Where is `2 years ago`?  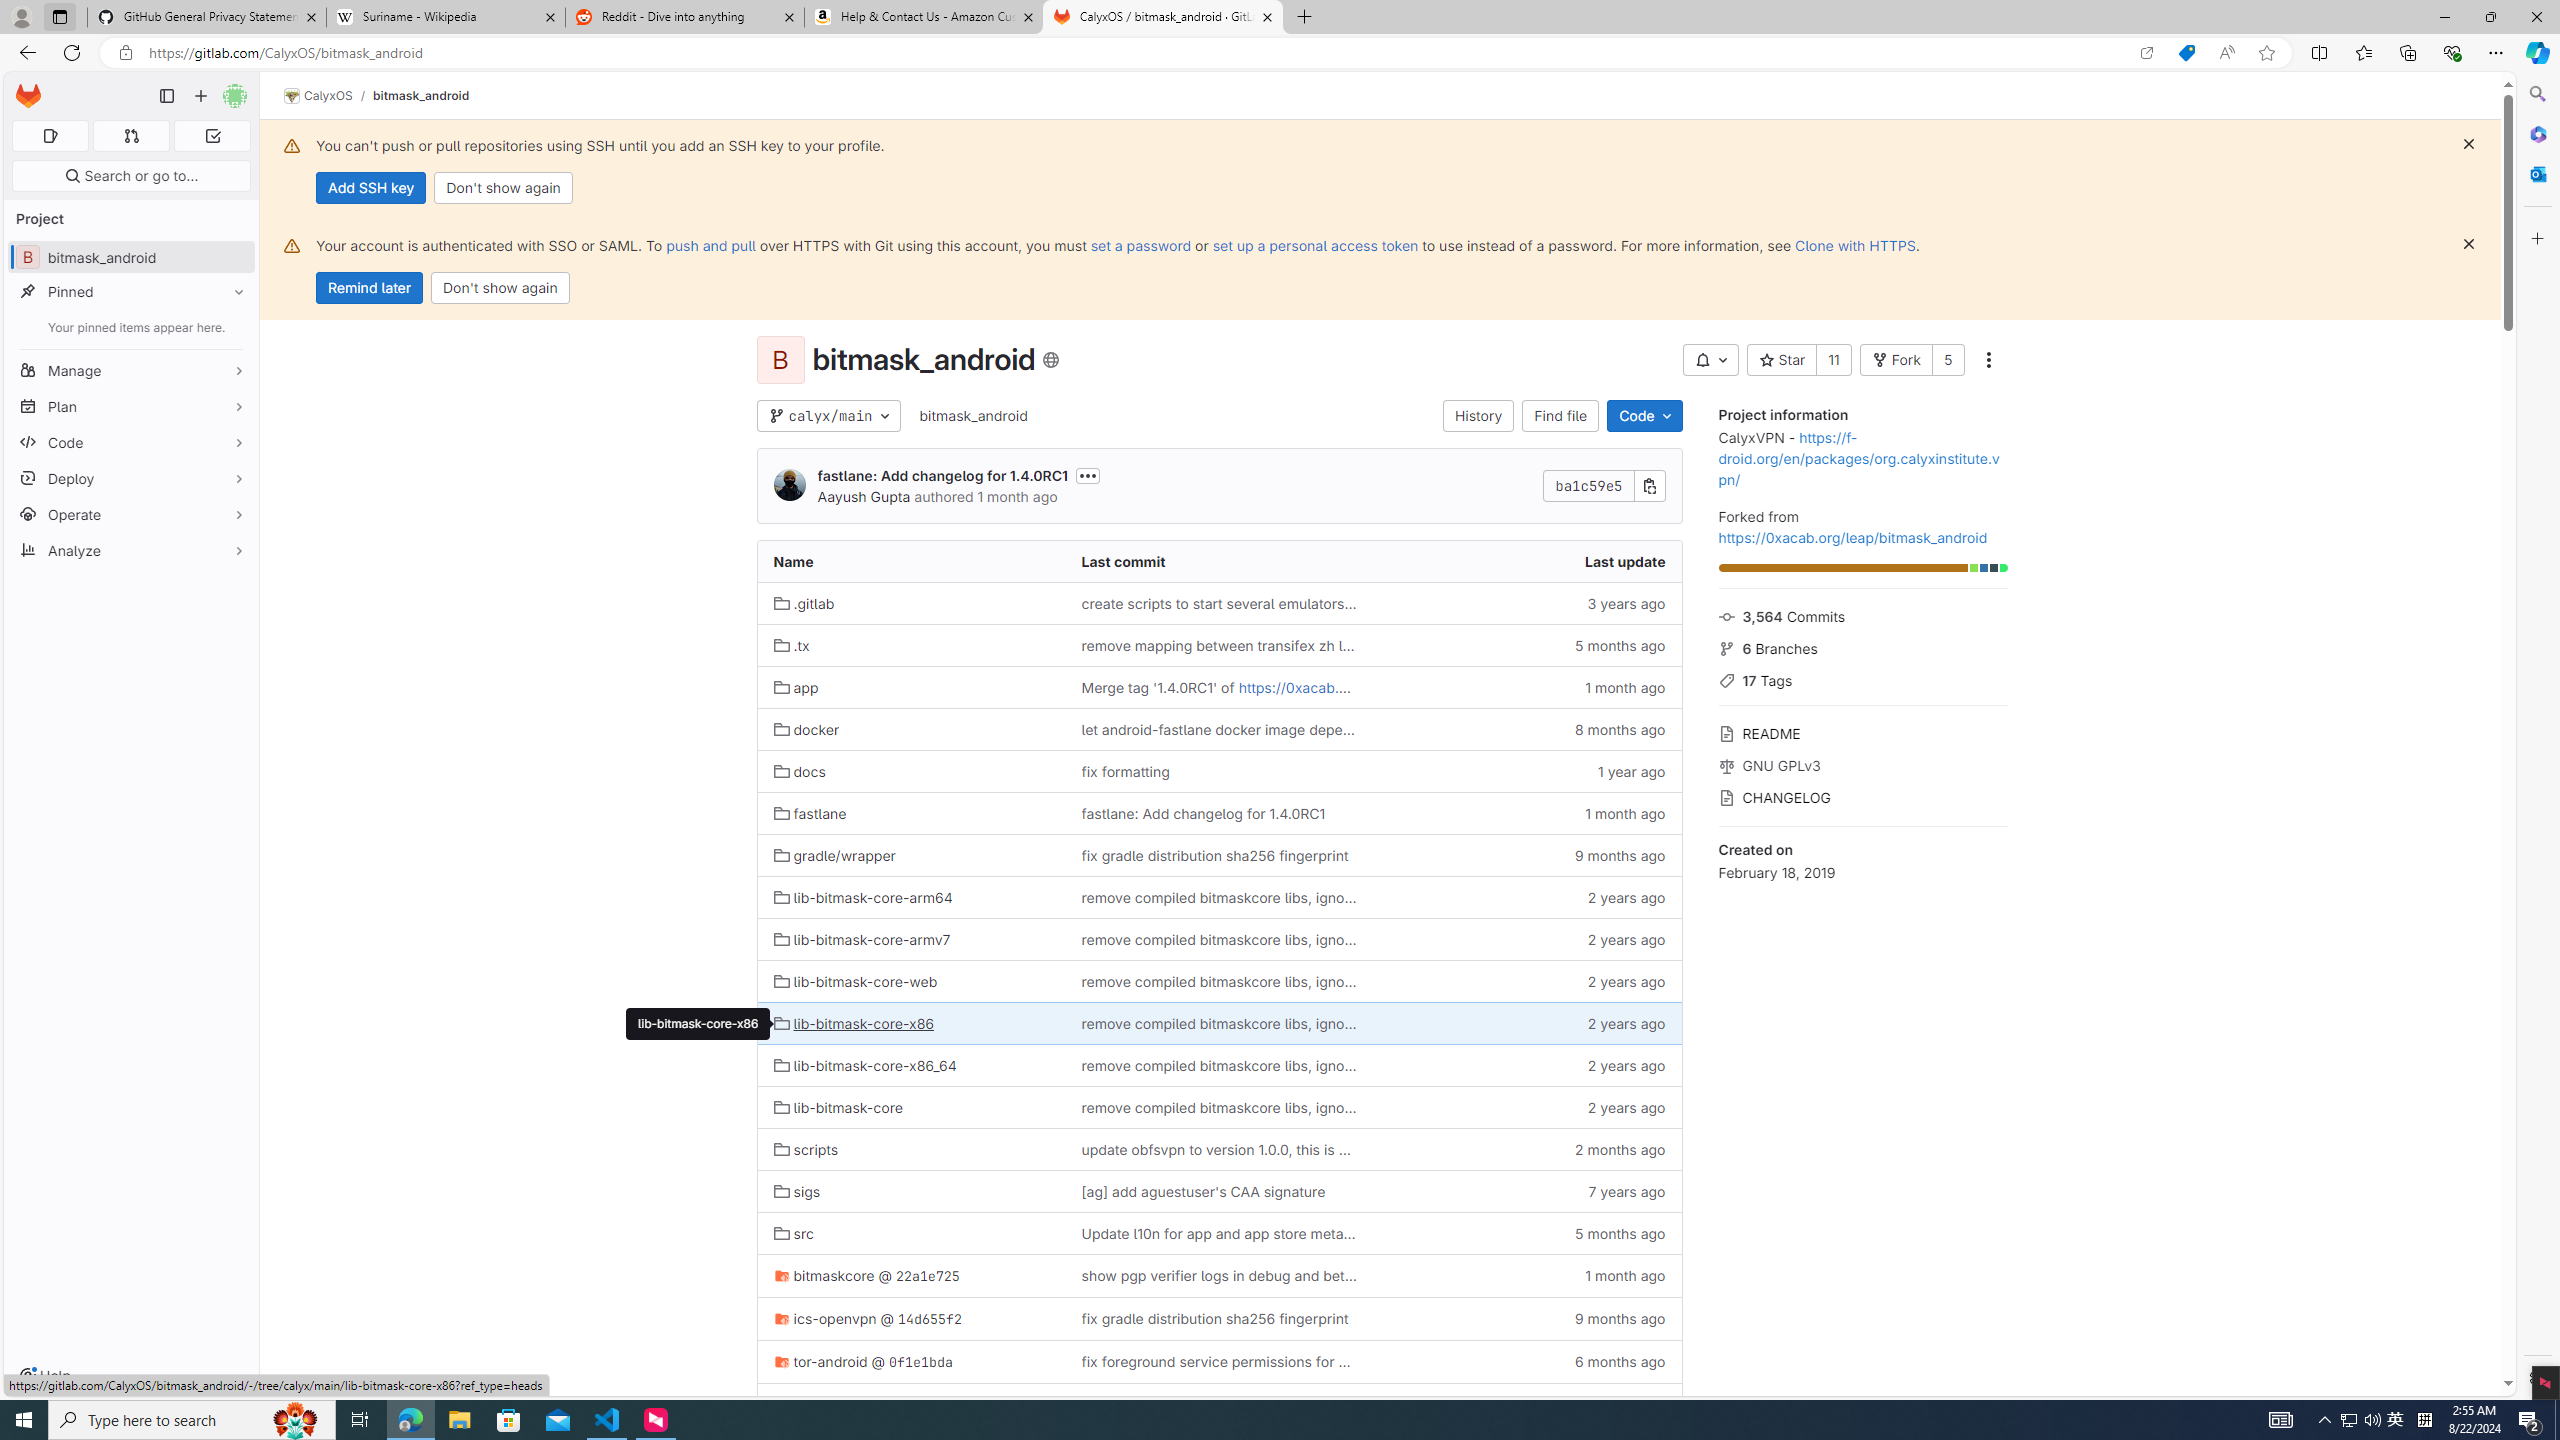 2 years ago is located at coordinates (1526, 1106).